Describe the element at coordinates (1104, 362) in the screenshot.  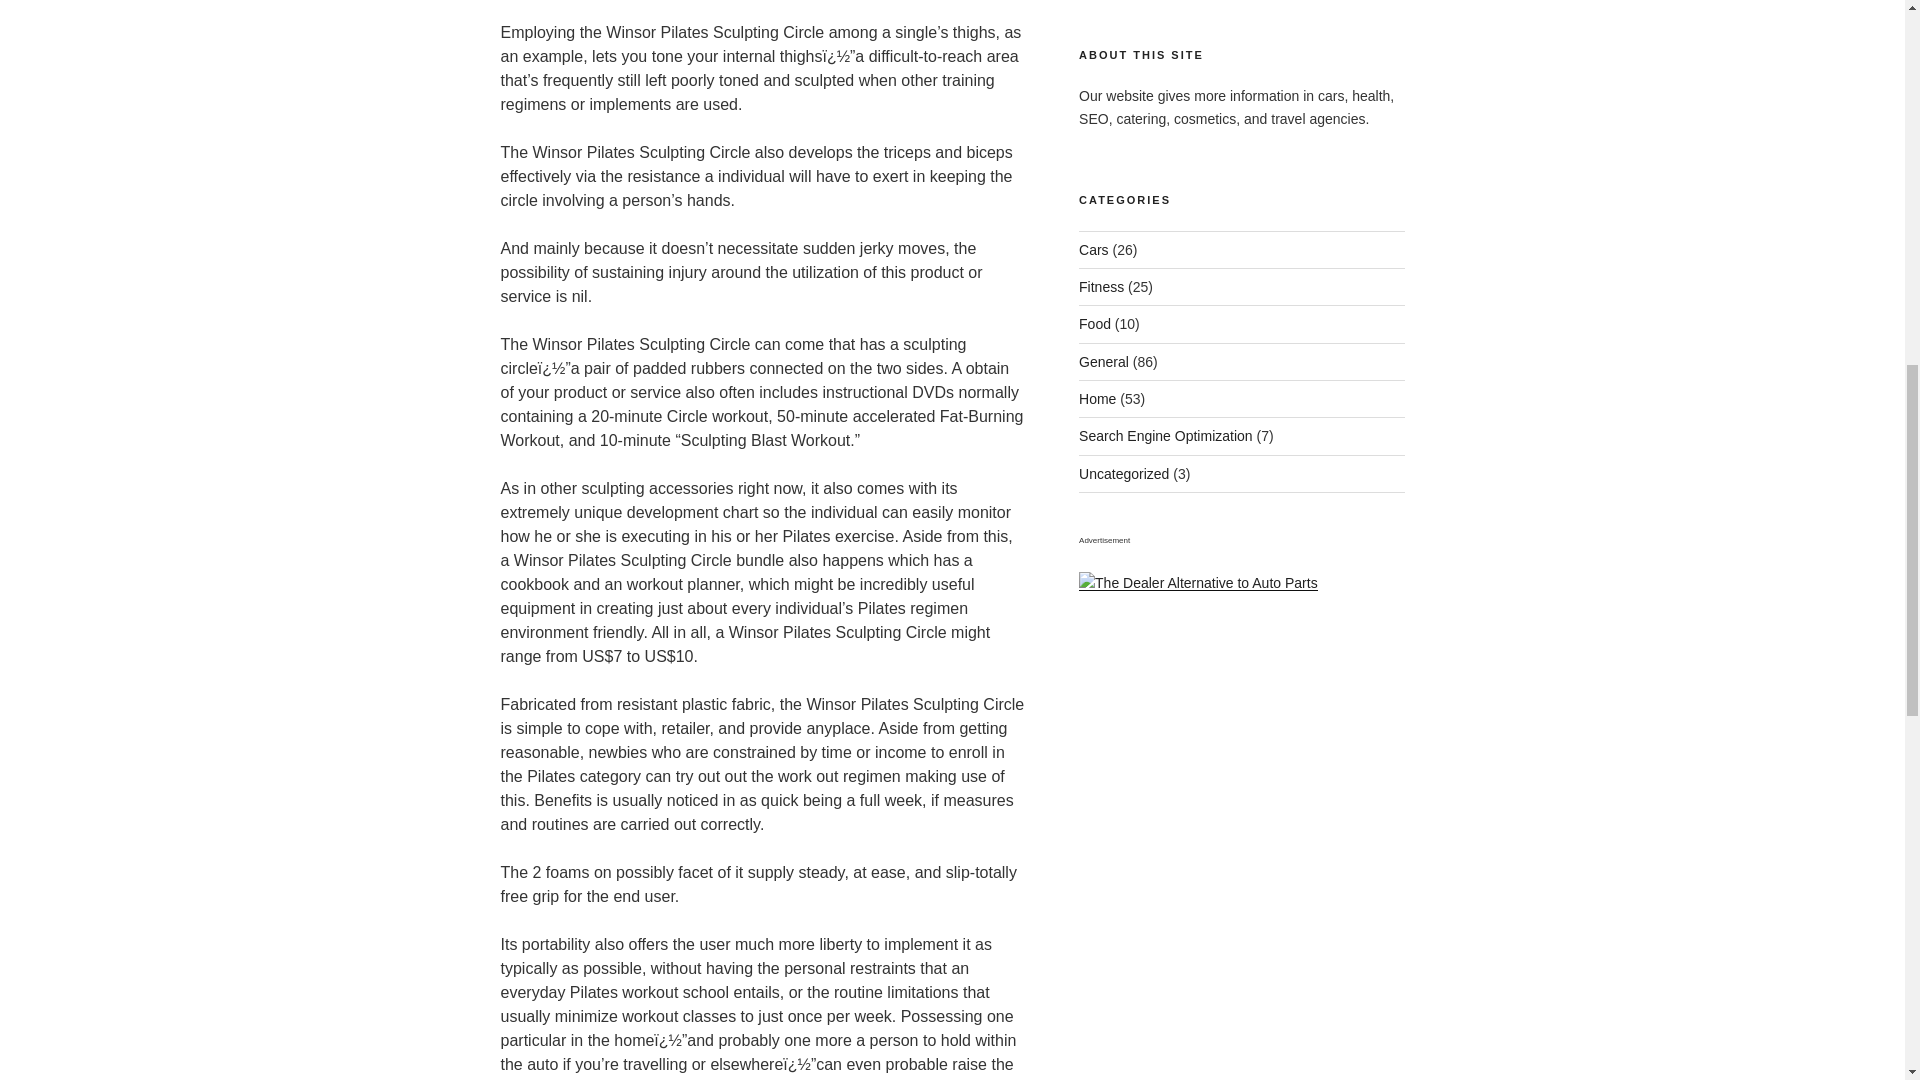
I see `General` at that location.